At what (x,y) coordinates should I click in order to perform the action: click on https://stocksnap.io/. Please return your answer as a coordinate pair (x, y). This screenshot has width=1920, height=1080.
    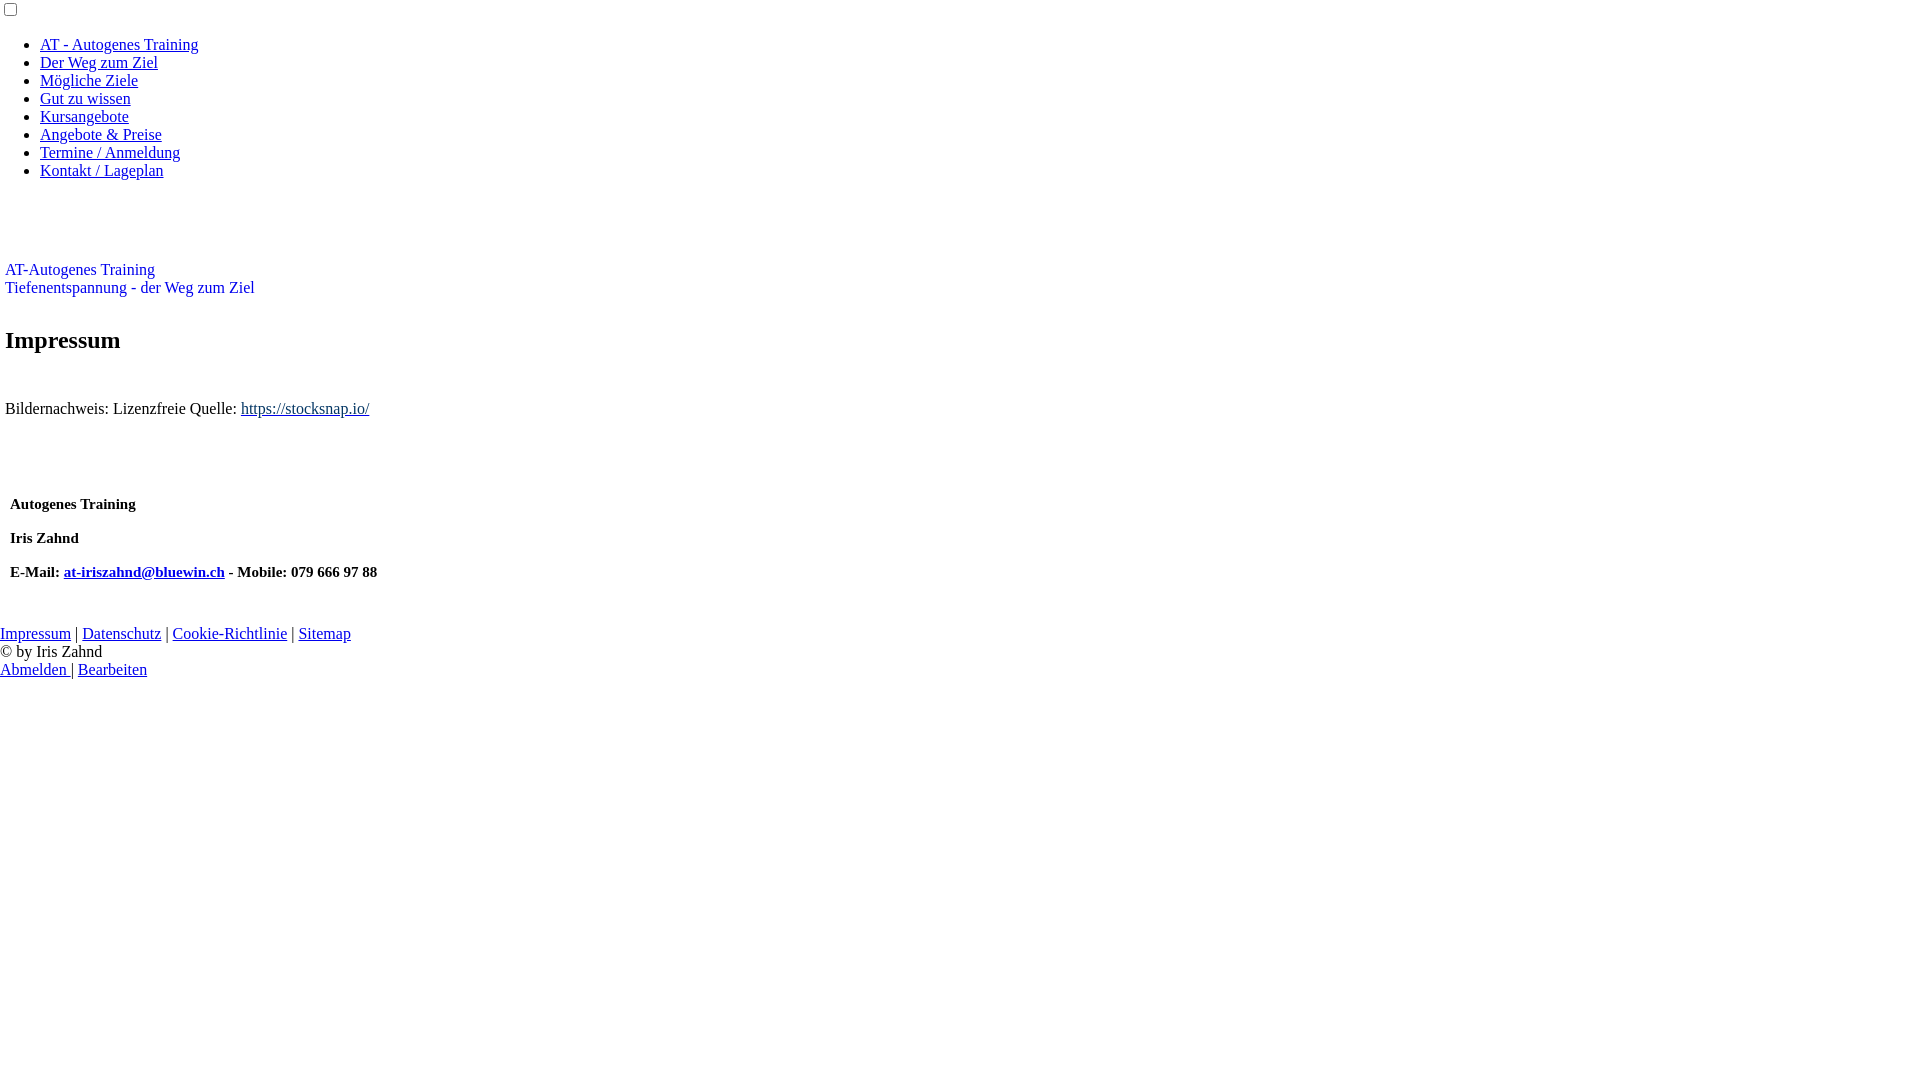
    Looking at the image, I should click on (305, 408).